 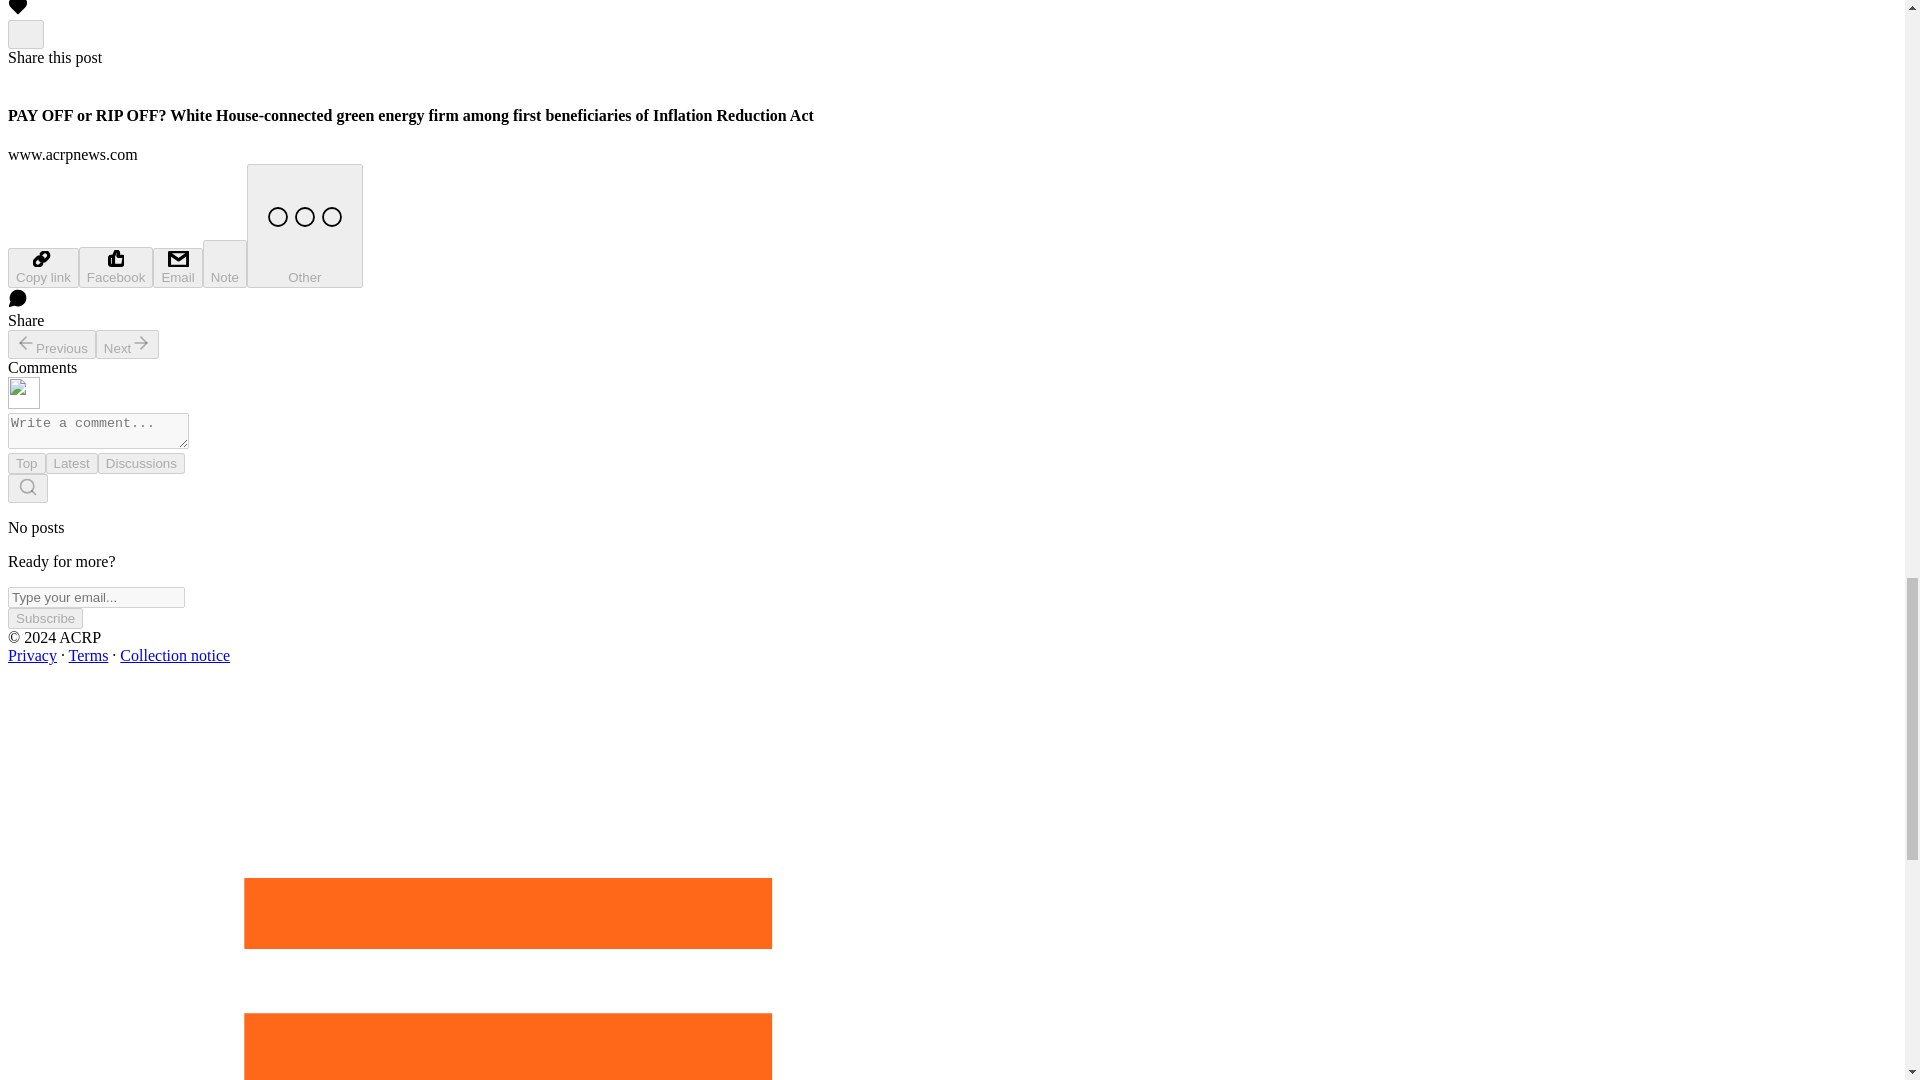 What do you see at coordinates (225, 264) in the screenshot?
I see `Note` at bounding box center [225, 264].